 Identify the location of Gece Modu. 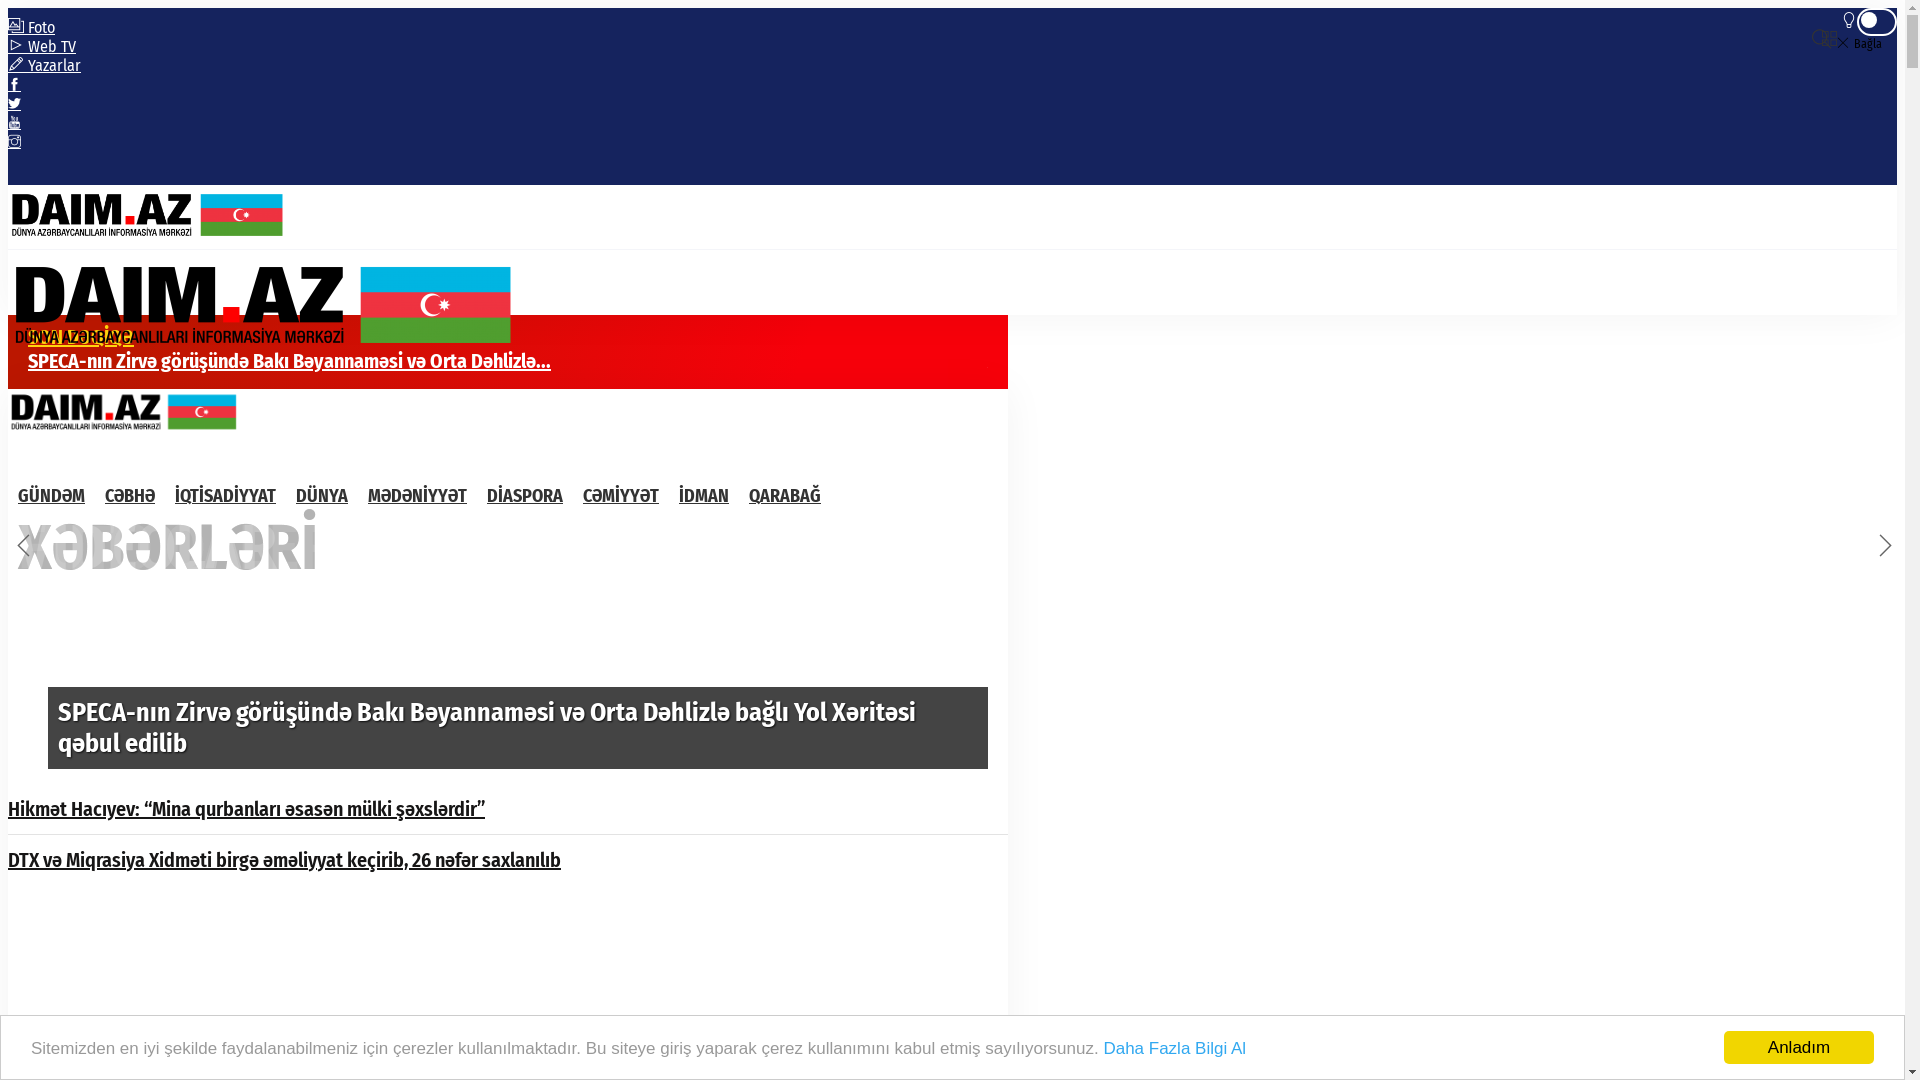
(1877, 22).